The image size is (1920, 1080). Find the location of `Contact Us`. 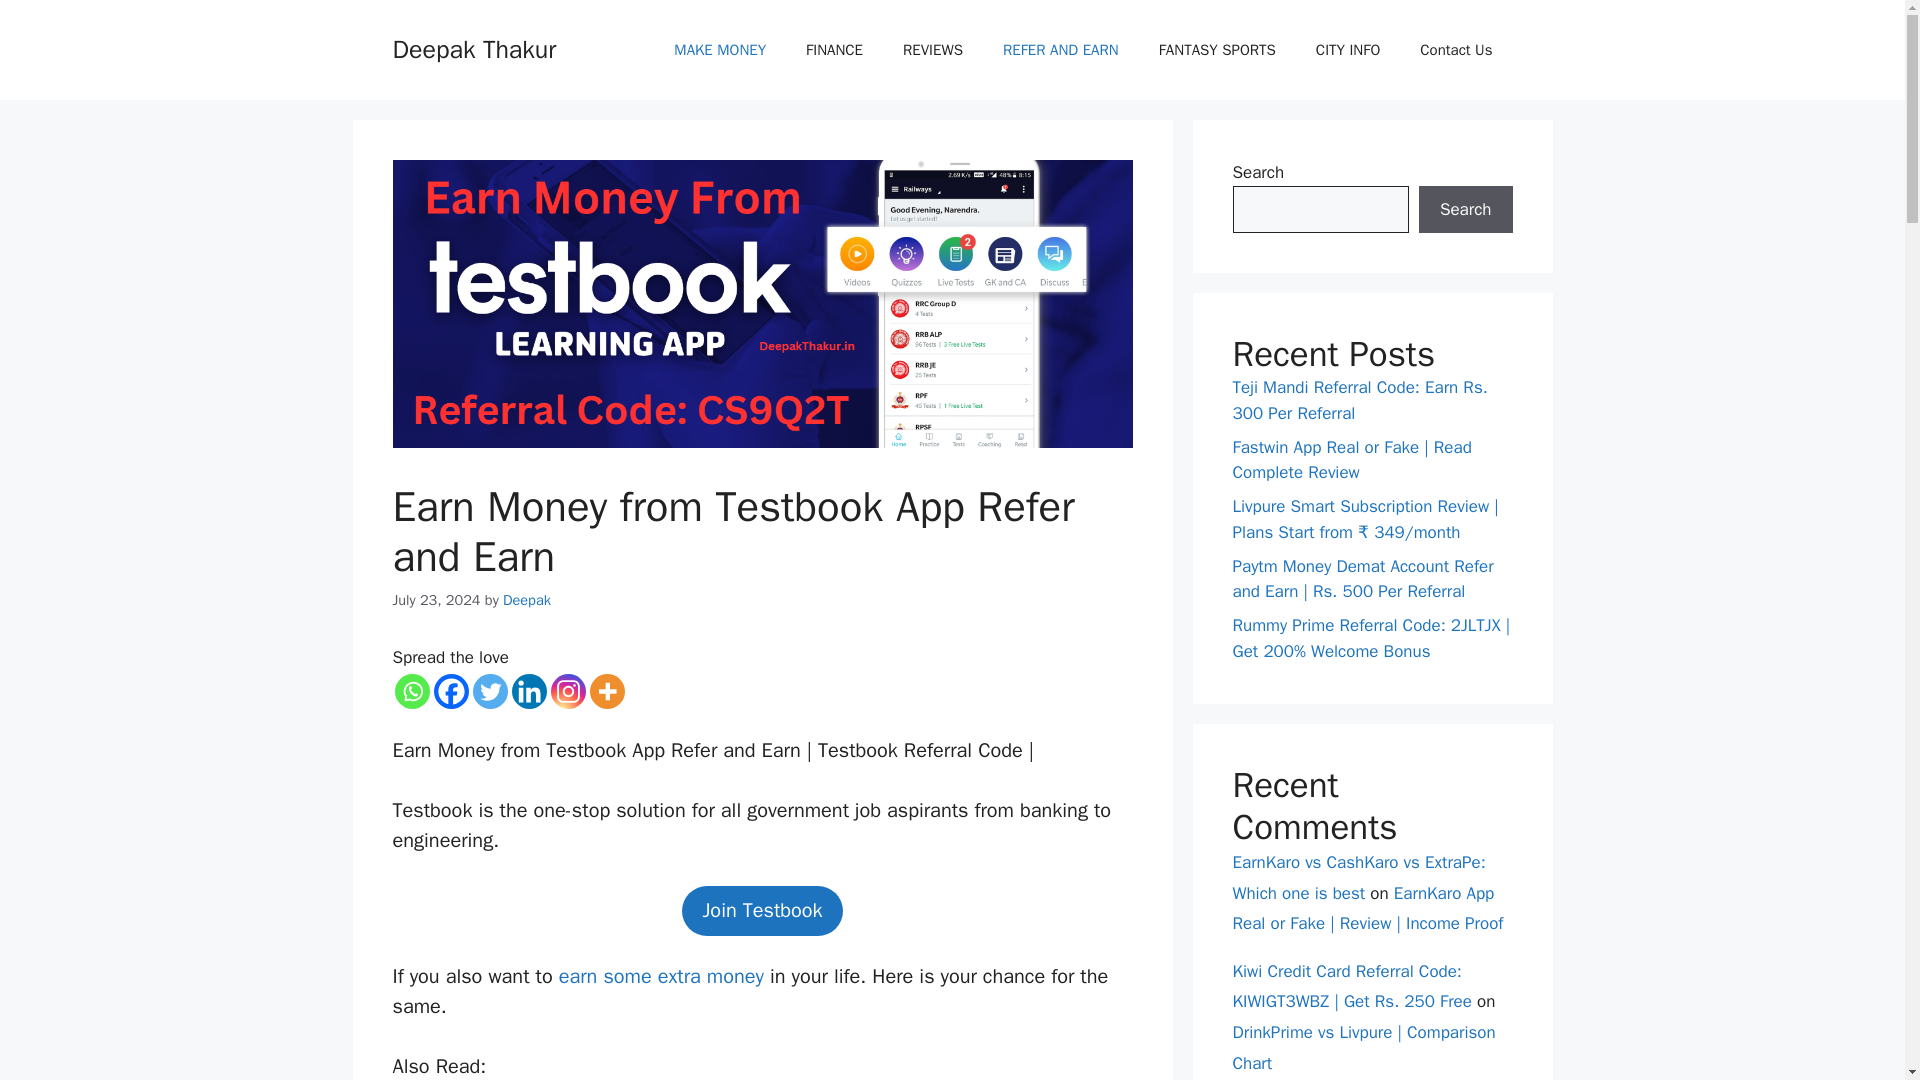

Contact Us is located at coordinates (1456, 50).